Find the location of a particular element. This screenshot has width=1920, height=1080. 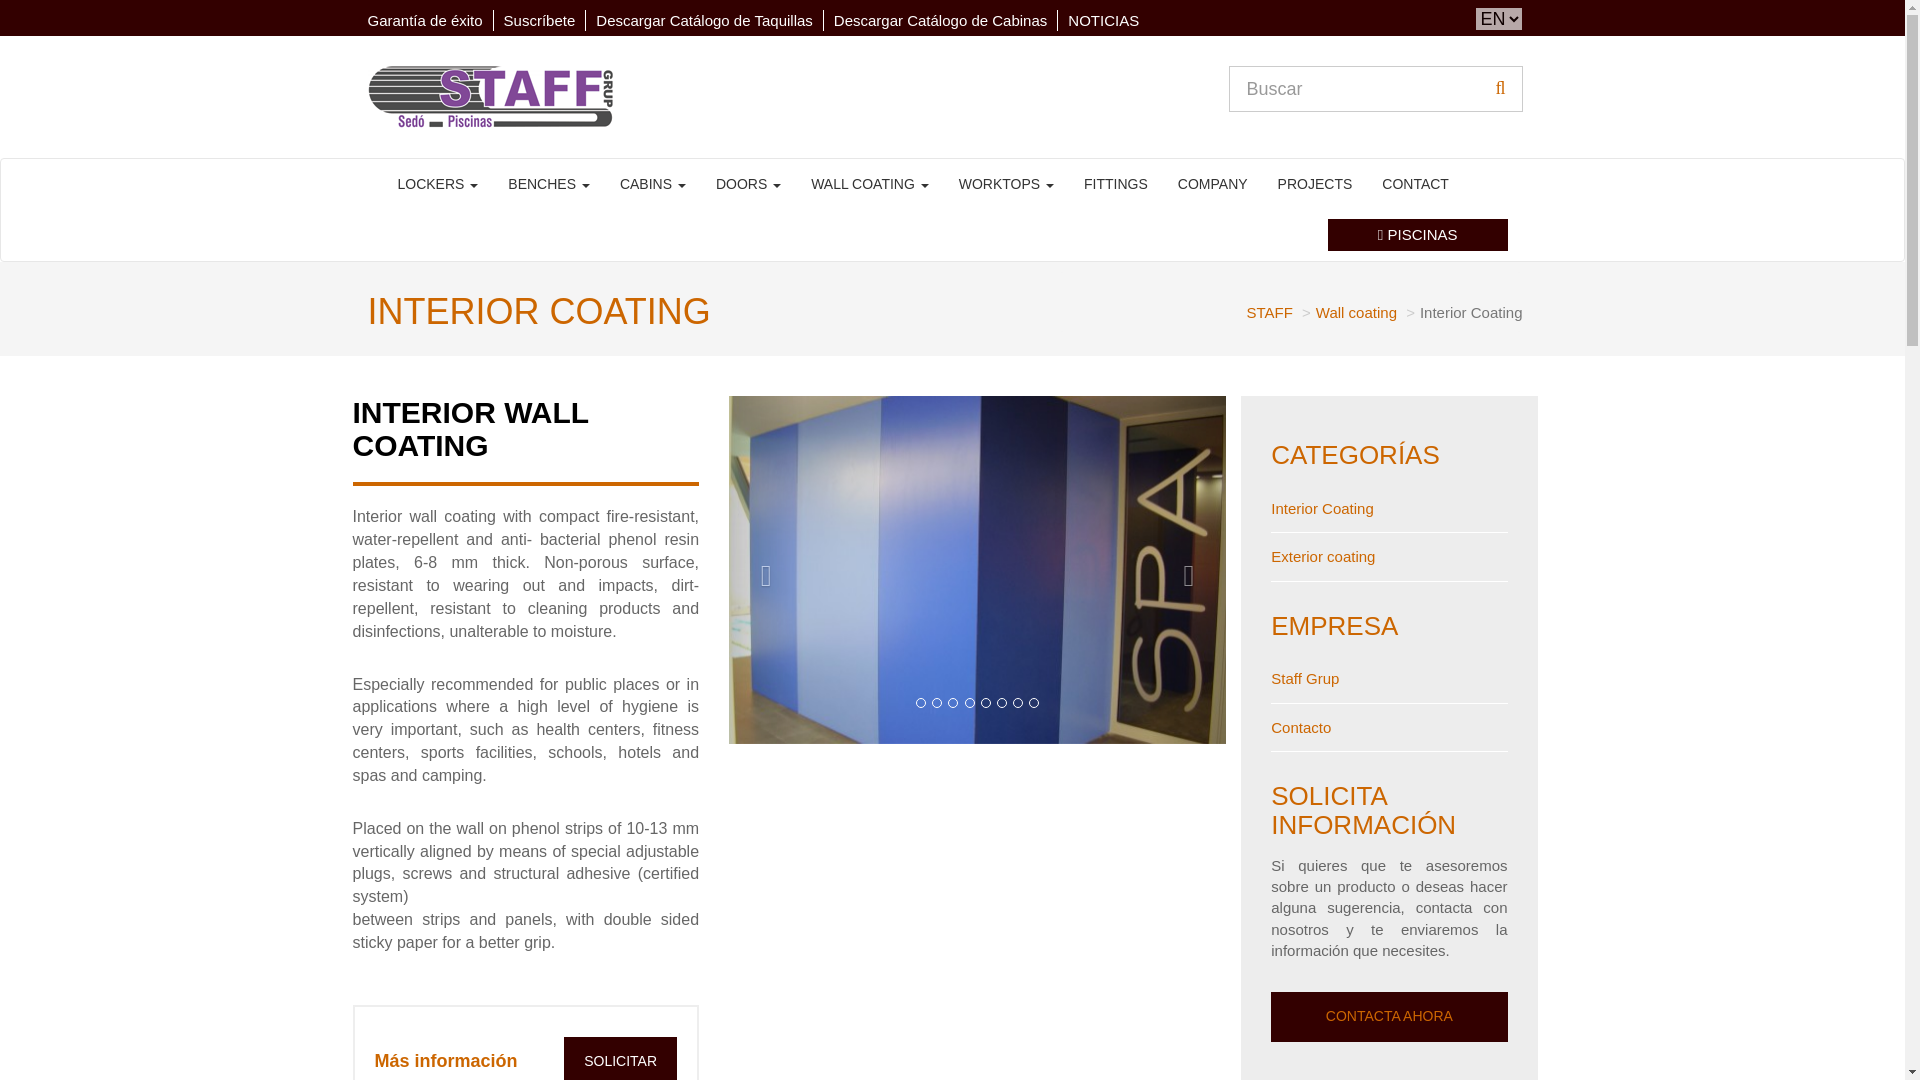

PROJECTS is located at coordinates (1315, 184).